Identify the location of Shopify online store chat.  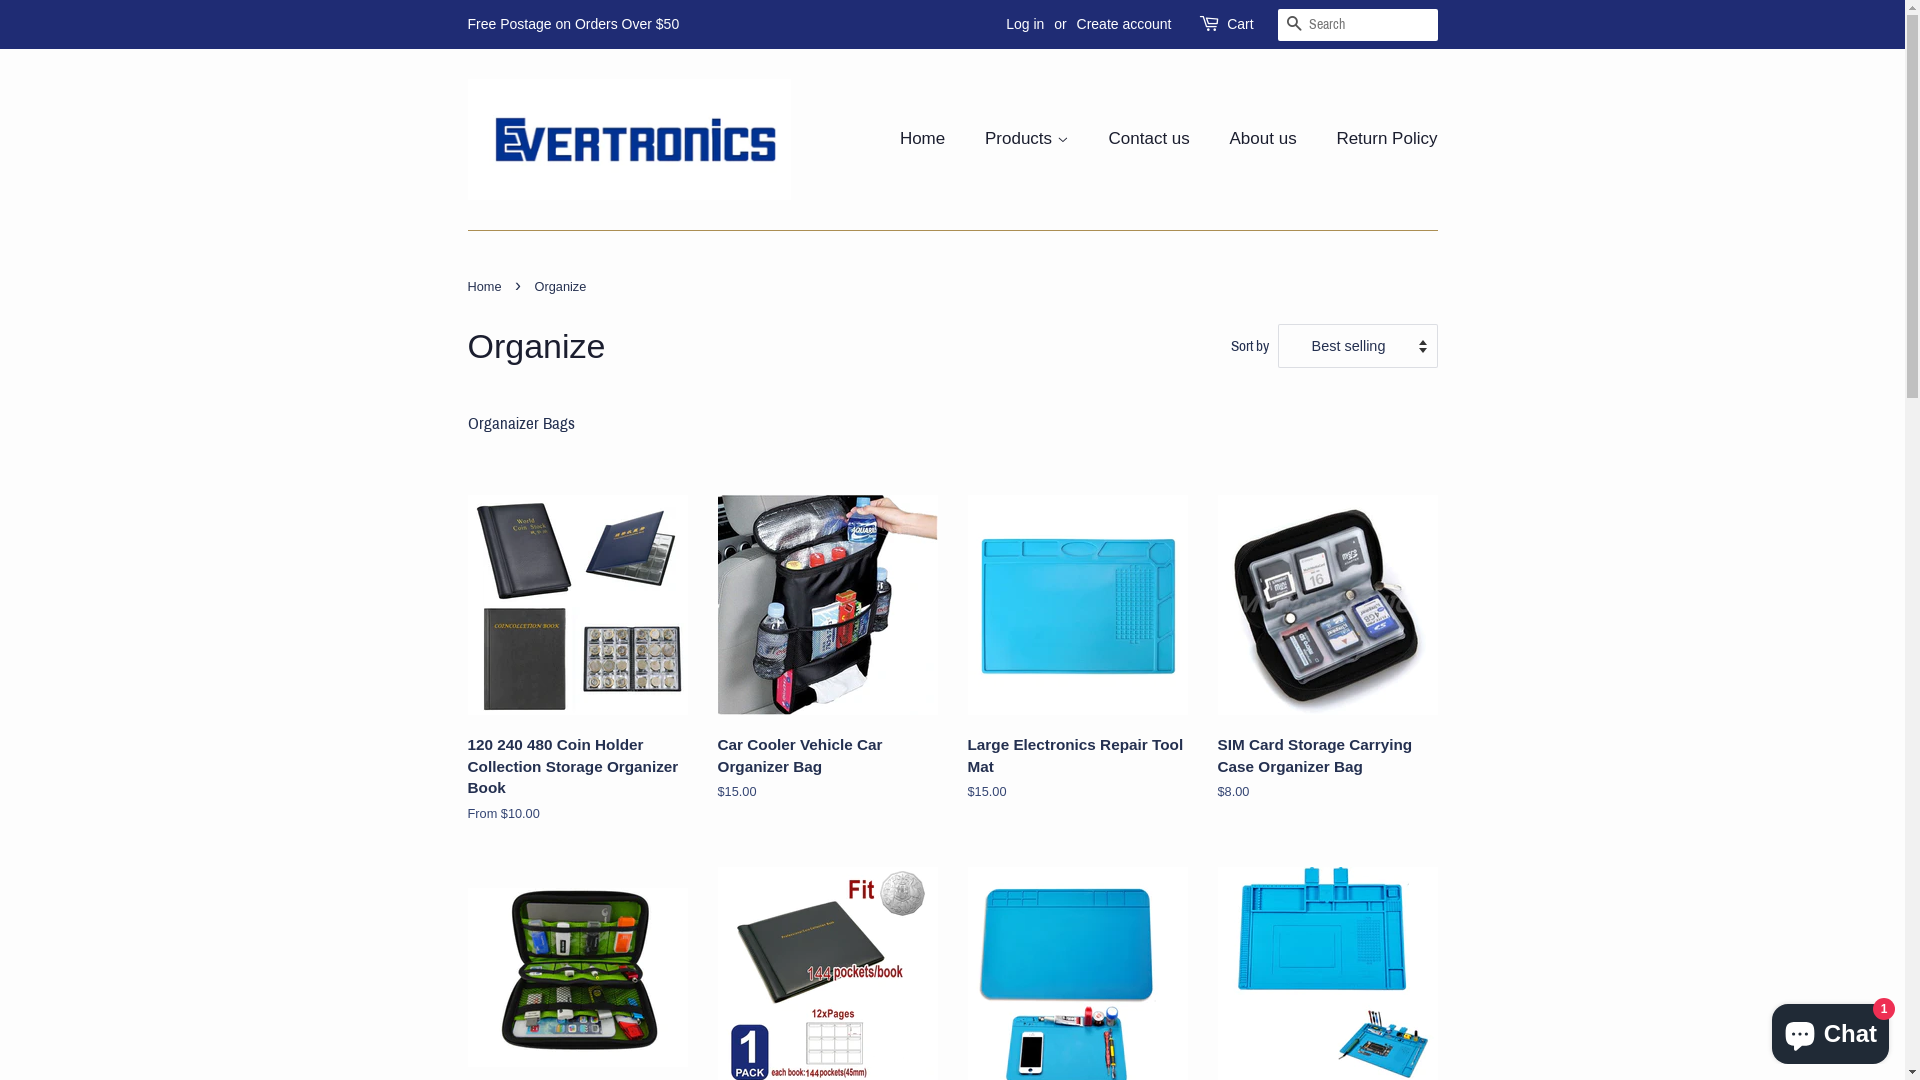
(1830, 1030).